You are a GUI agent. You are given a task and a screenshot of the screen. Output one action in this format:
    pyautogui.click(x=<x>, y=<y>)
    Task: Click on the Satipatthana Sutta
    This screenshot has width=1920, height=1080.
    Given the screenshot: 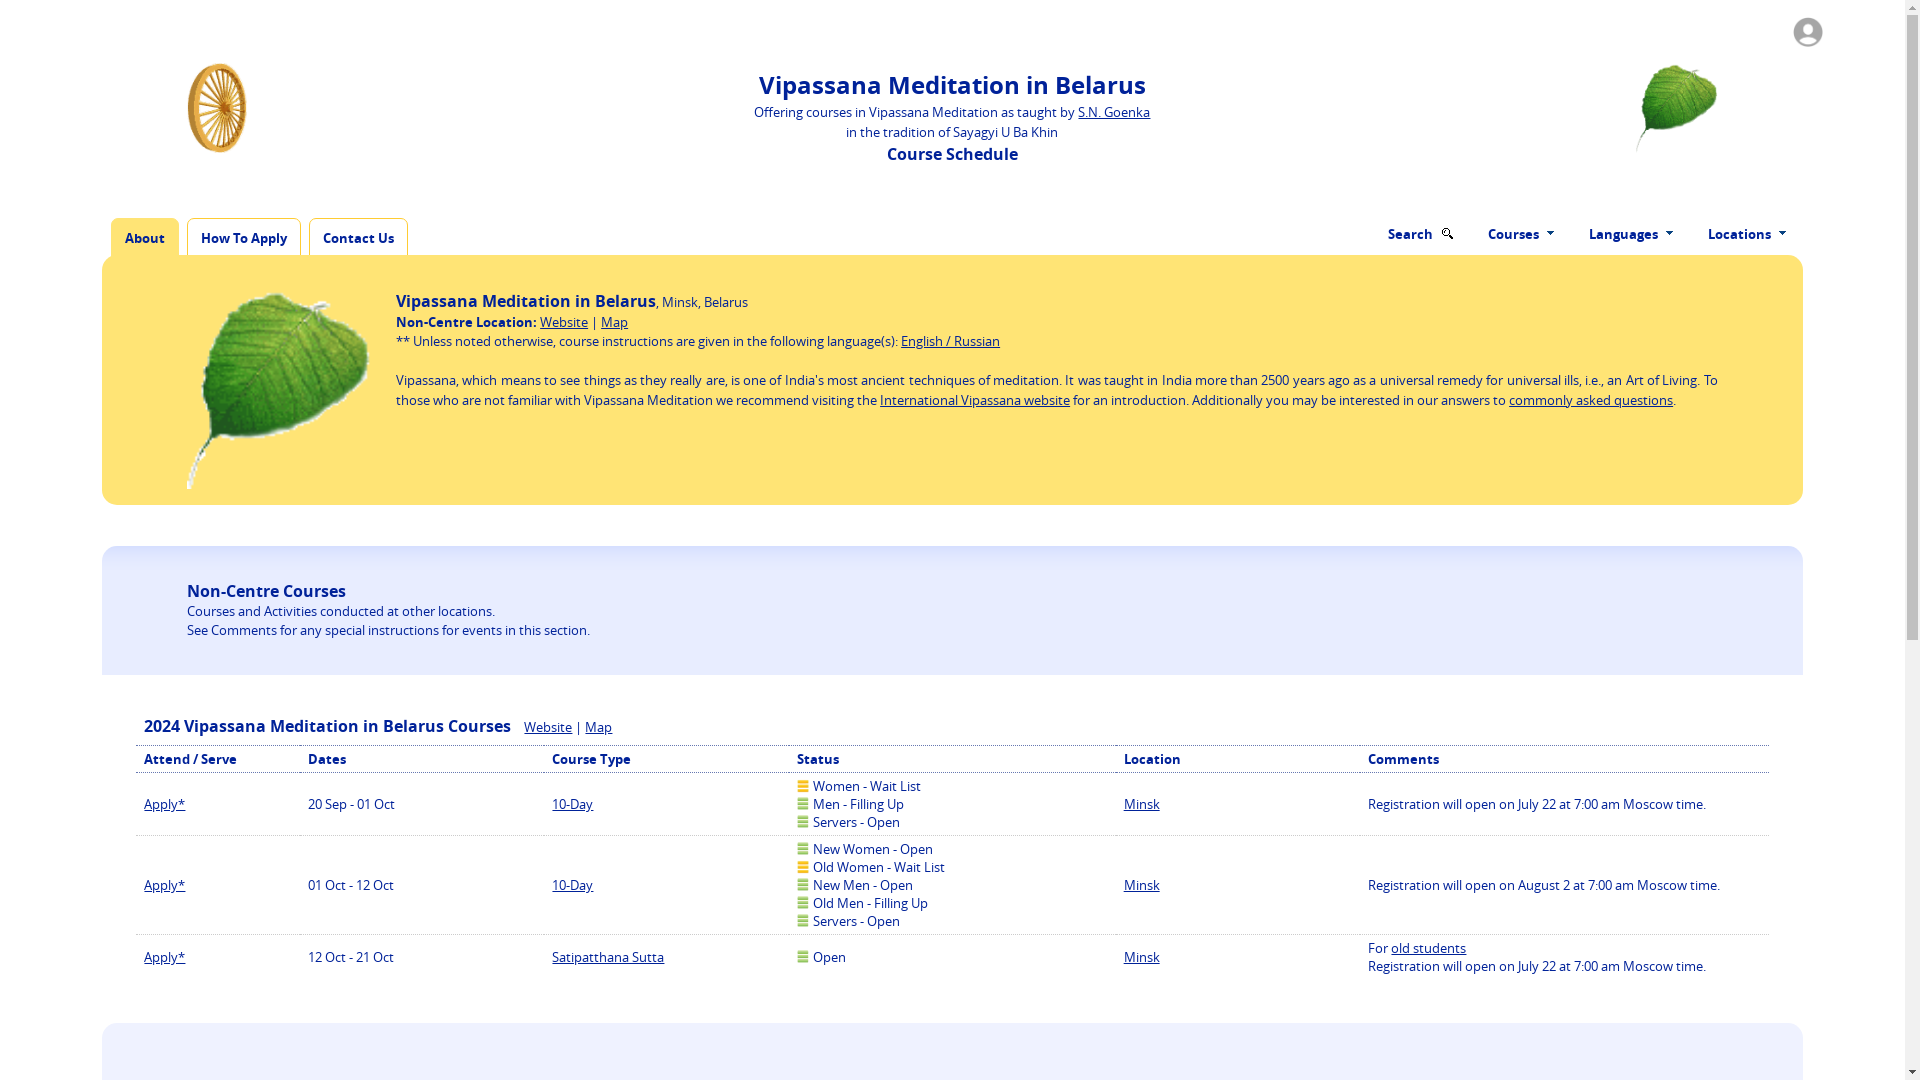 What is the action you would take?
    pyautogui.click(x=608, y=956)
    